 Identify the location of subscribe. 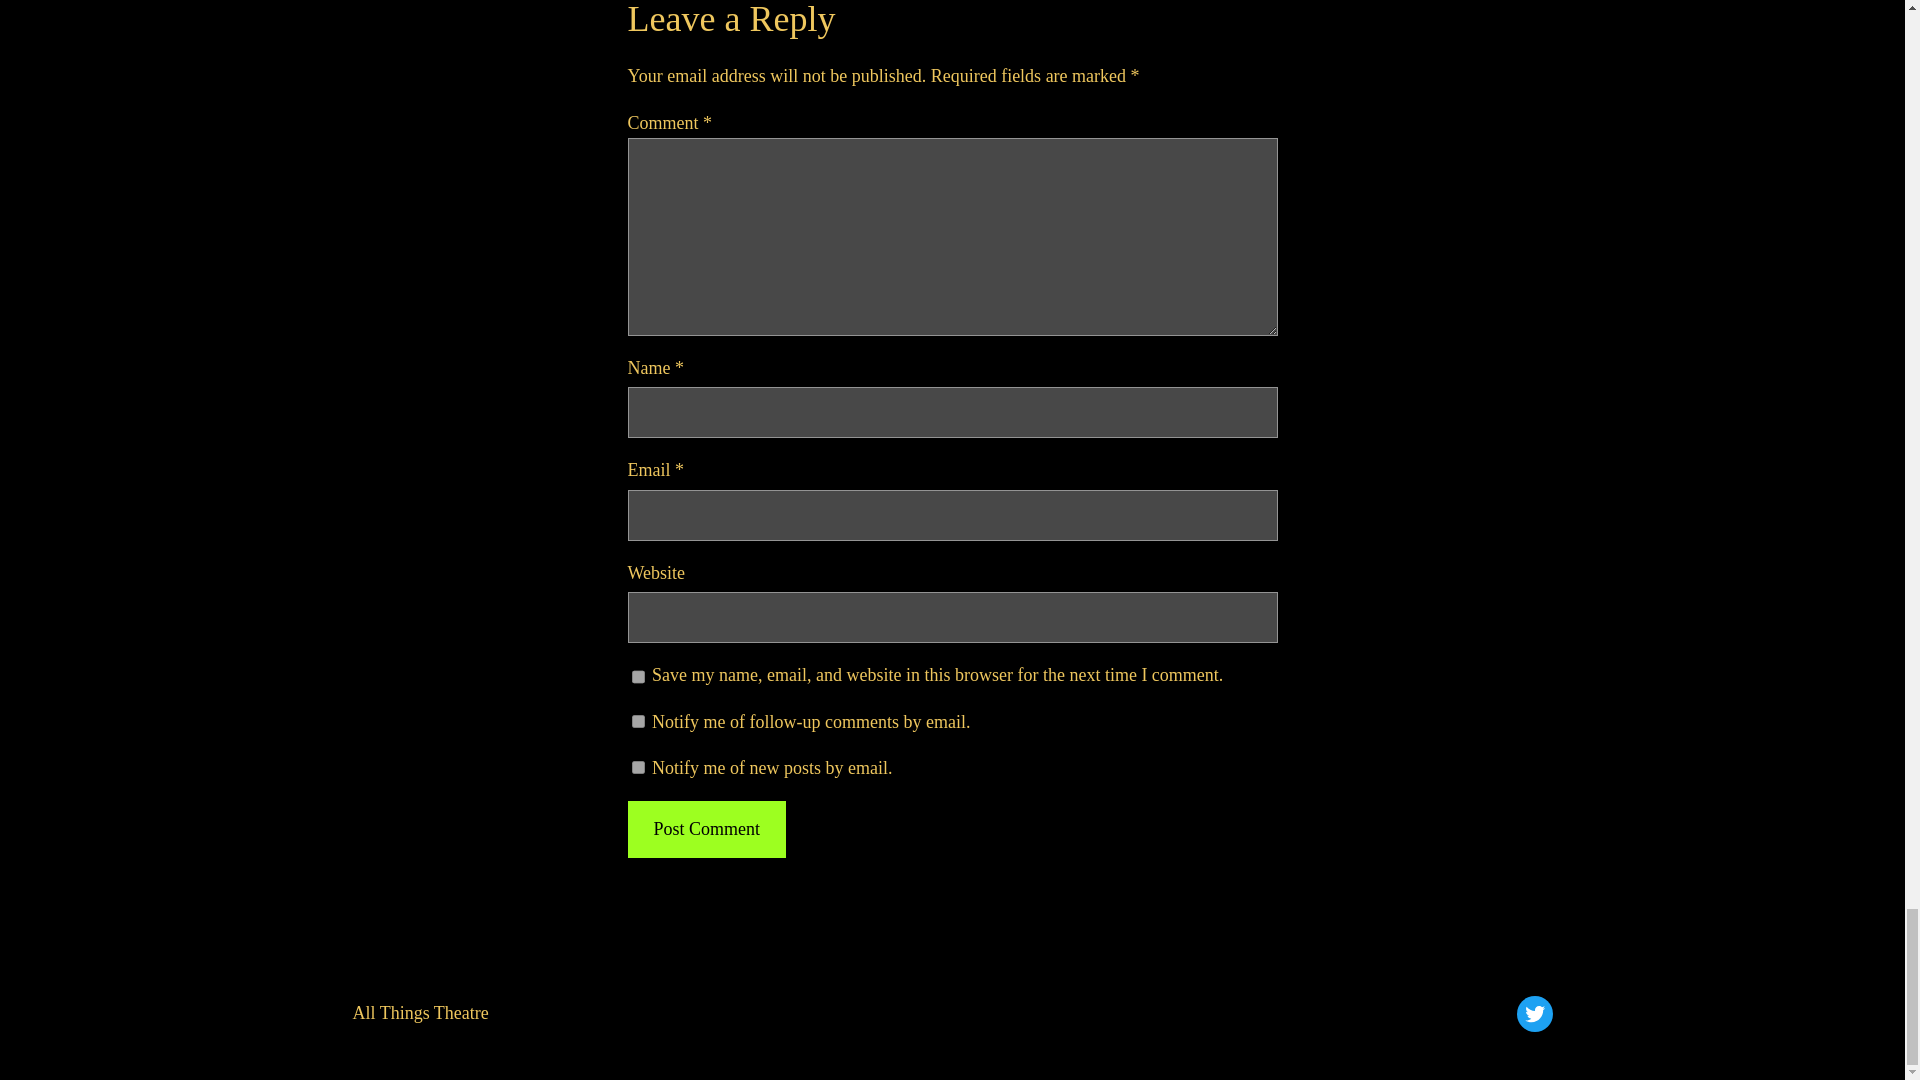
(638, 720).